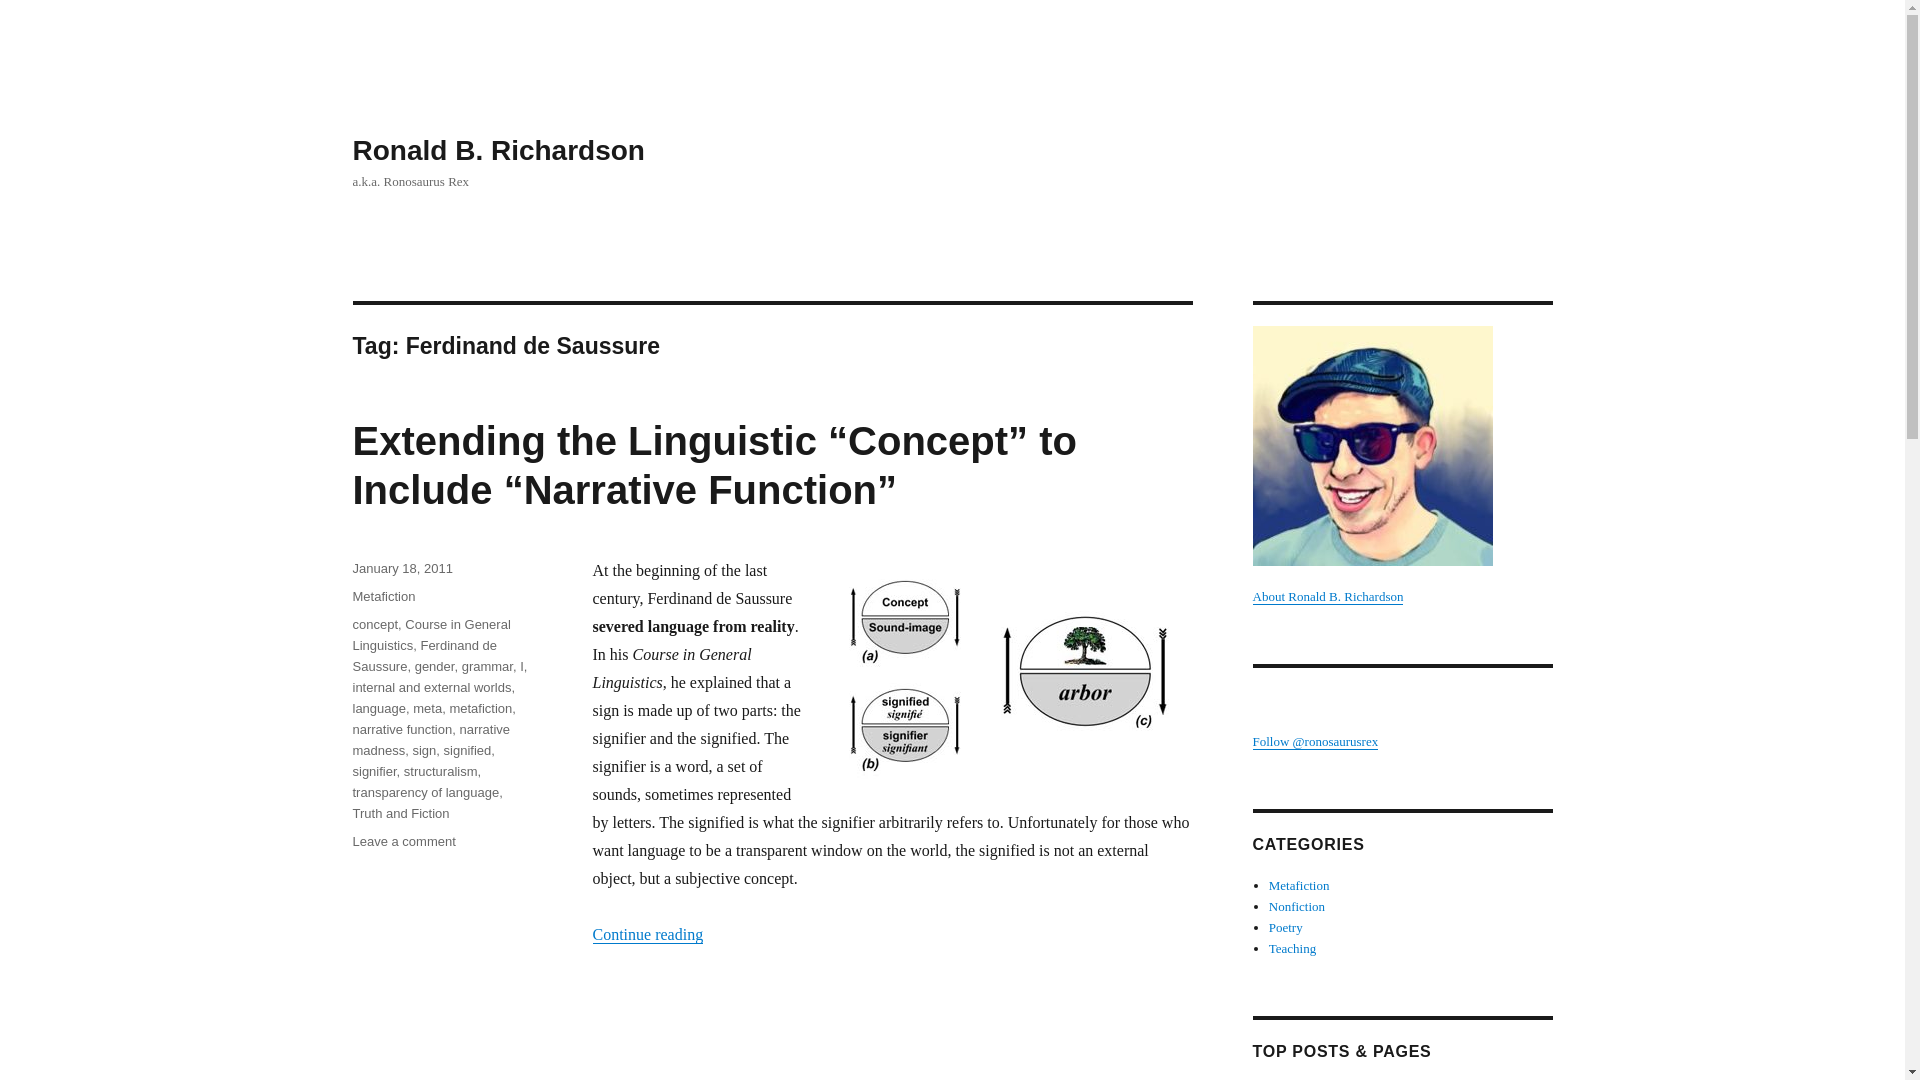  Describe the element at coordinates (430, 740) in the screenshot. I see `narrative madness` at that location.